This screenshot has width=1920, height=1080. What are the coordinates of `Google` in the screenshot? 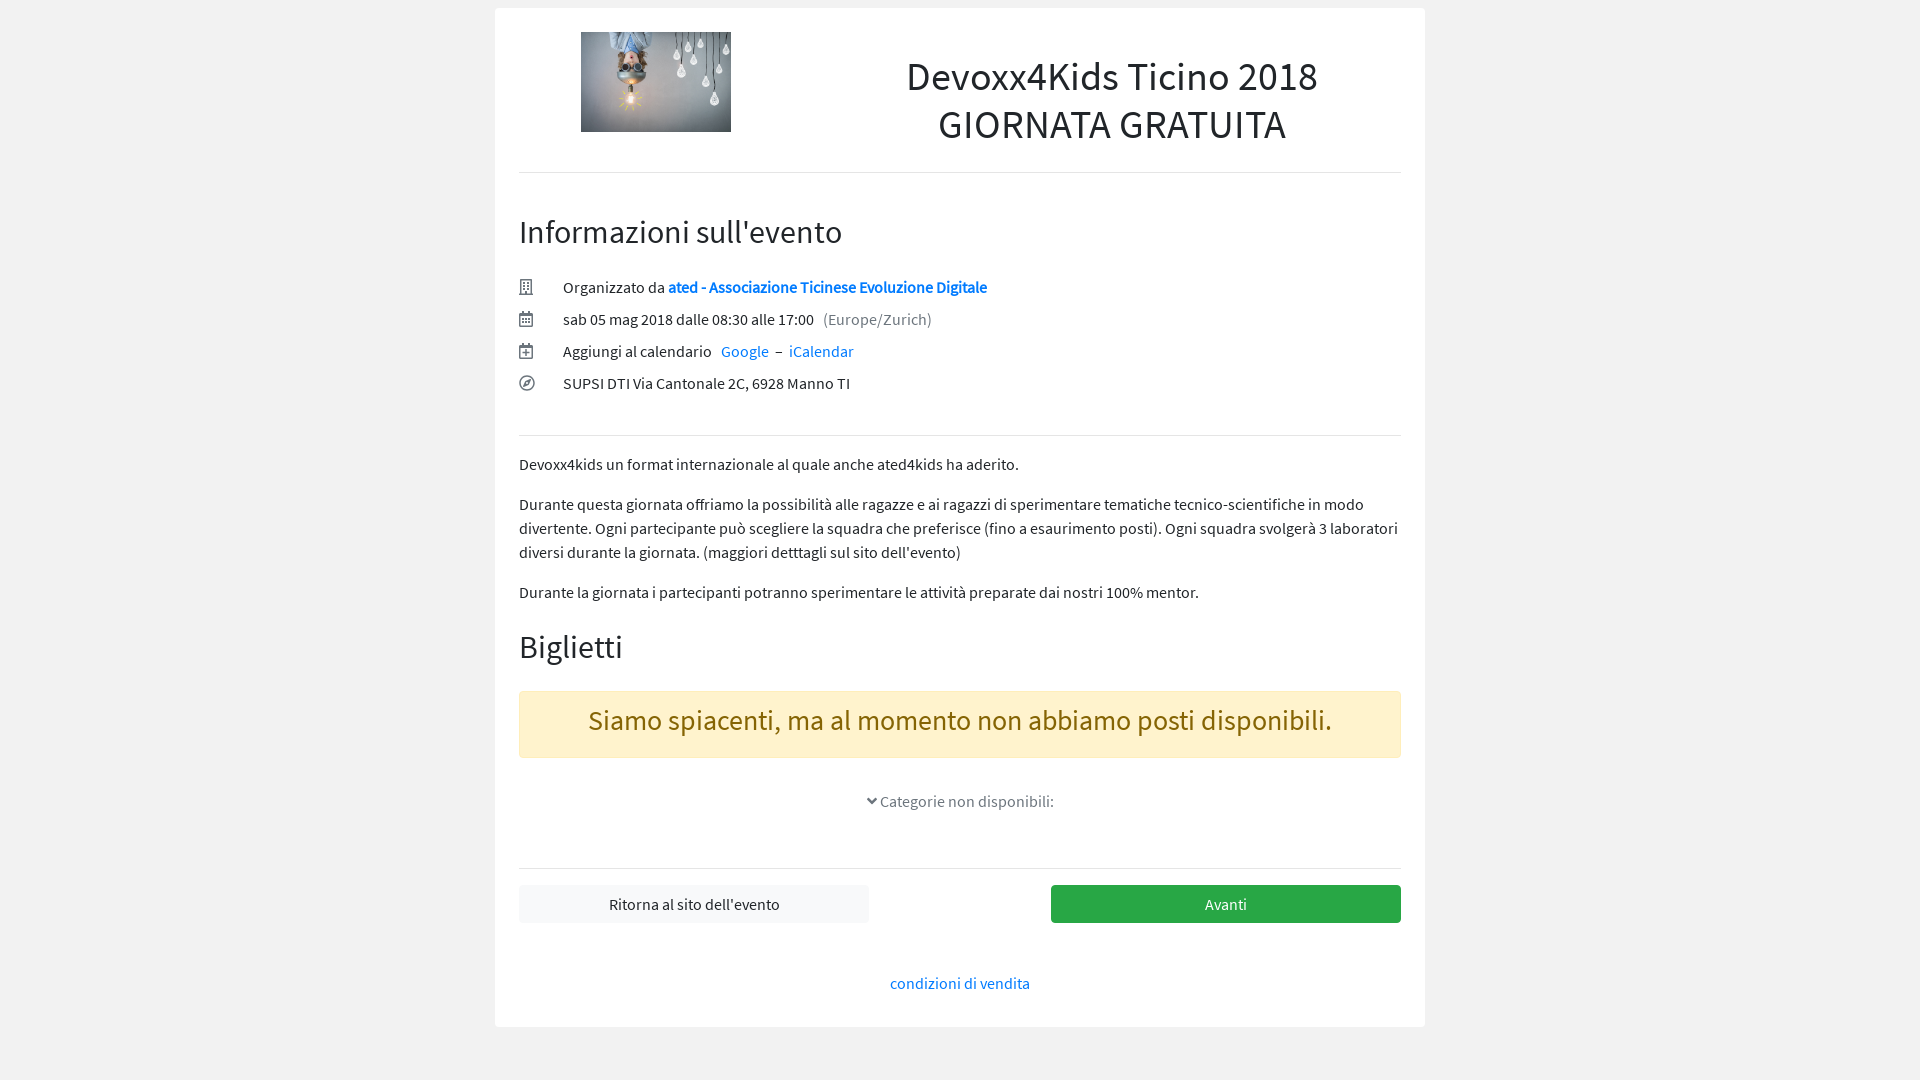 It's located at (745, 351).